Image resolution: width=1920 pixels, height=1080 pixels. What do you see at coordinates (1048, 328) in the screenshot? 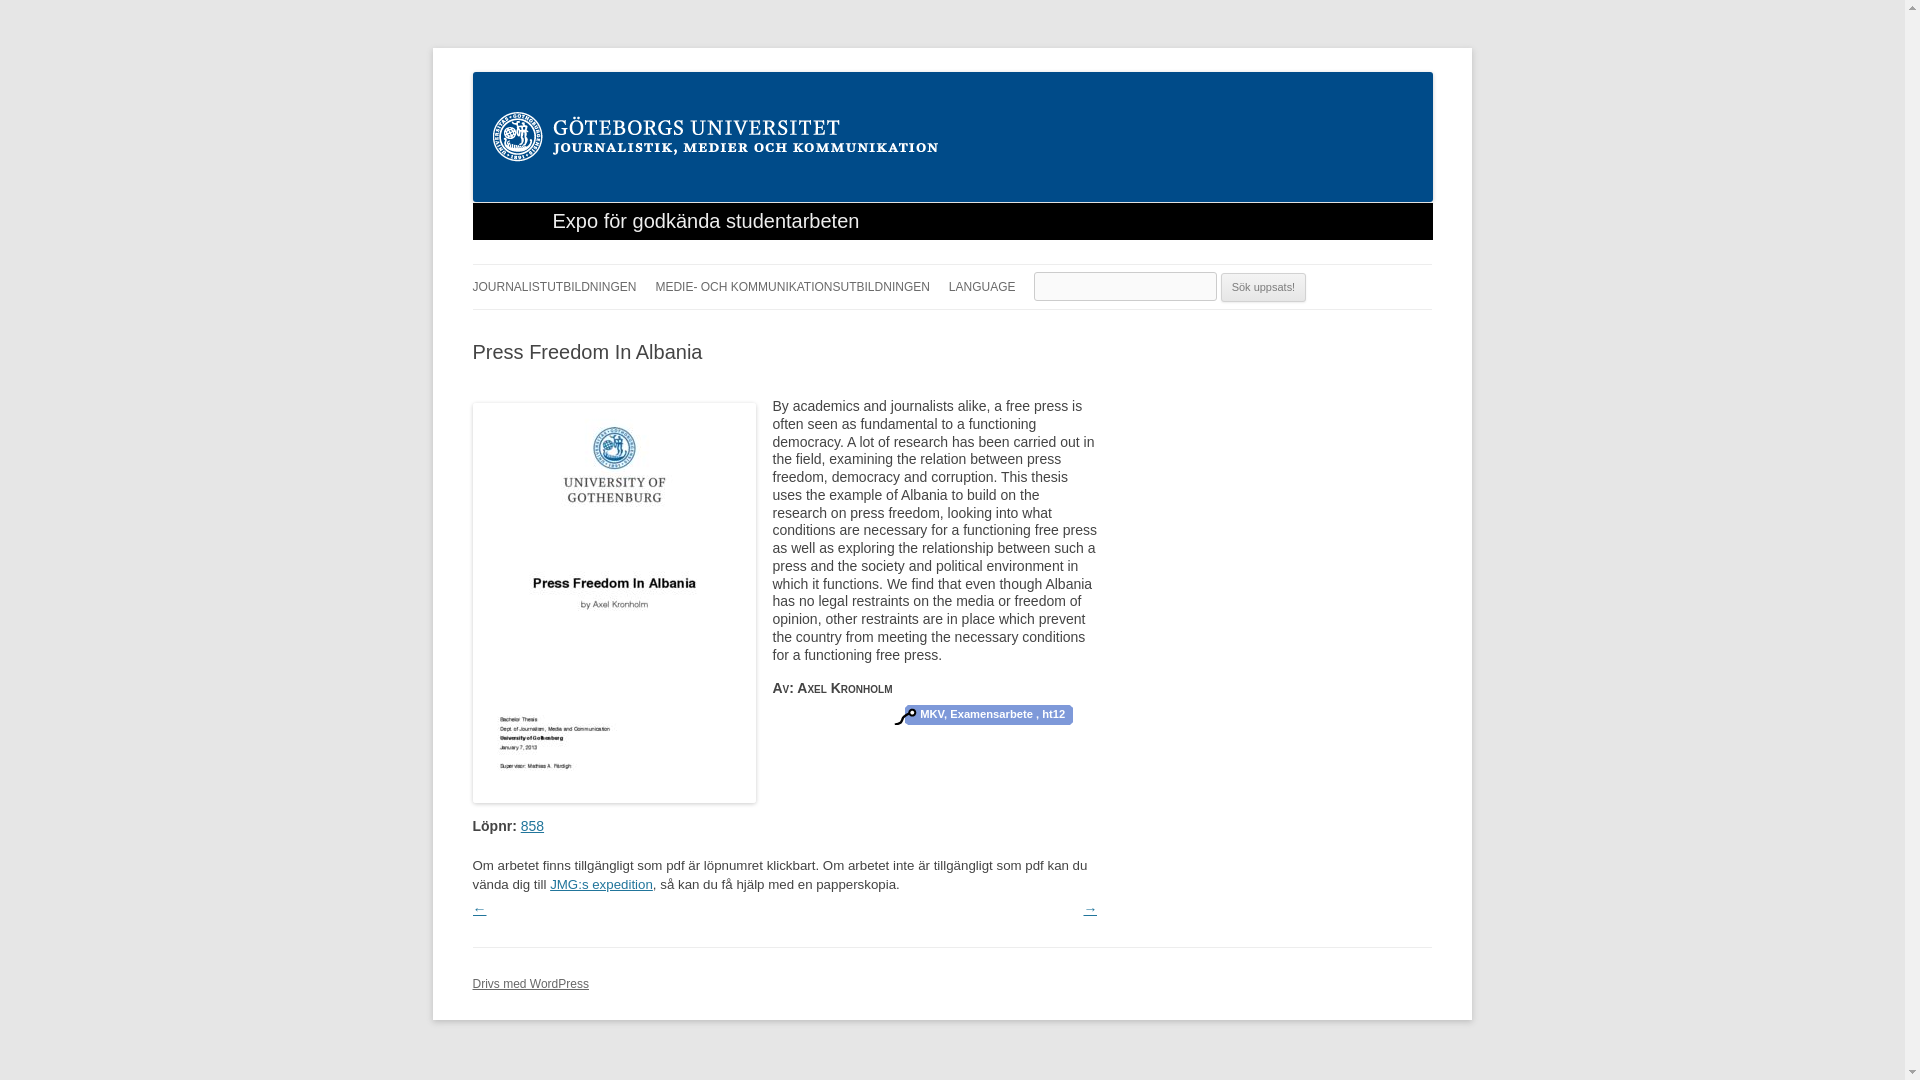
I see `SVENSKA` at bounding box center [1048, 328].